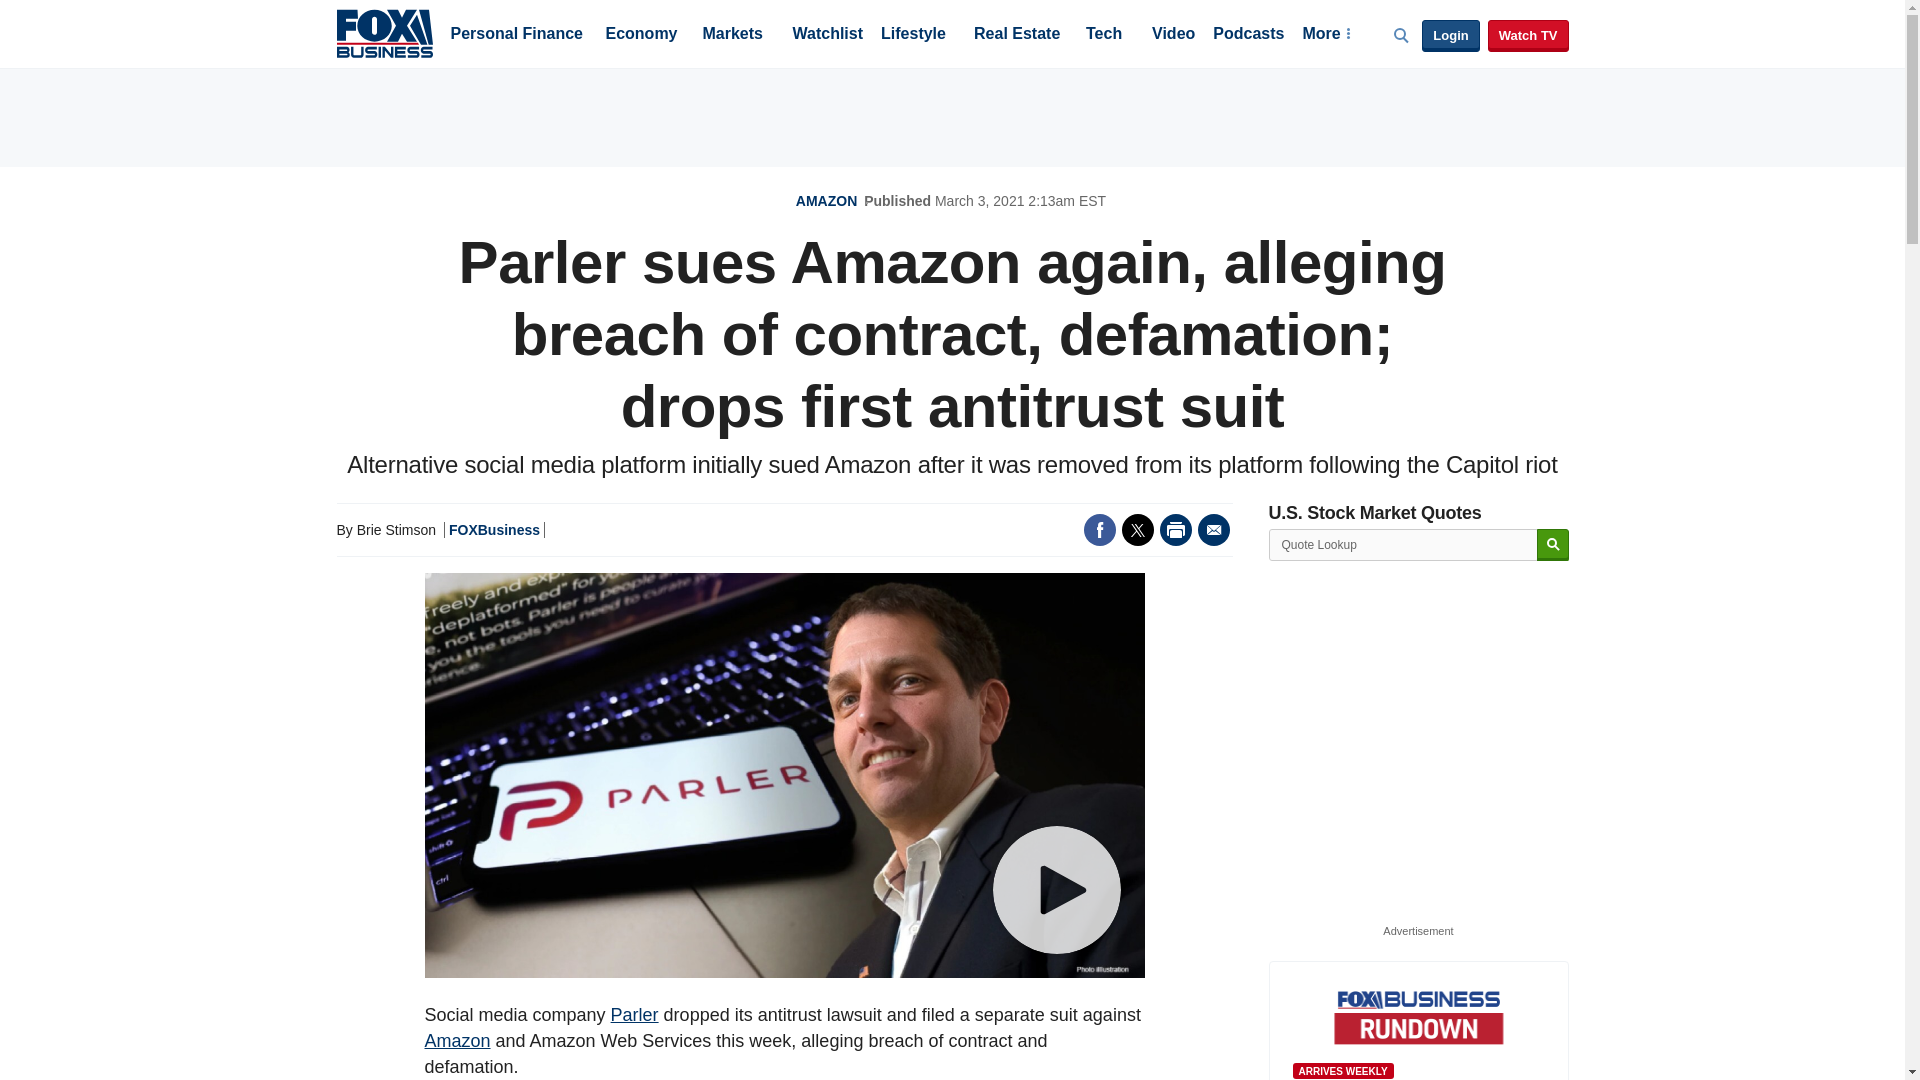 The width and height of the screenshot is (1920, 1080). Describe the element at coordinates (914, 35) in the screenshot. I see `Lifestyle` at that location.